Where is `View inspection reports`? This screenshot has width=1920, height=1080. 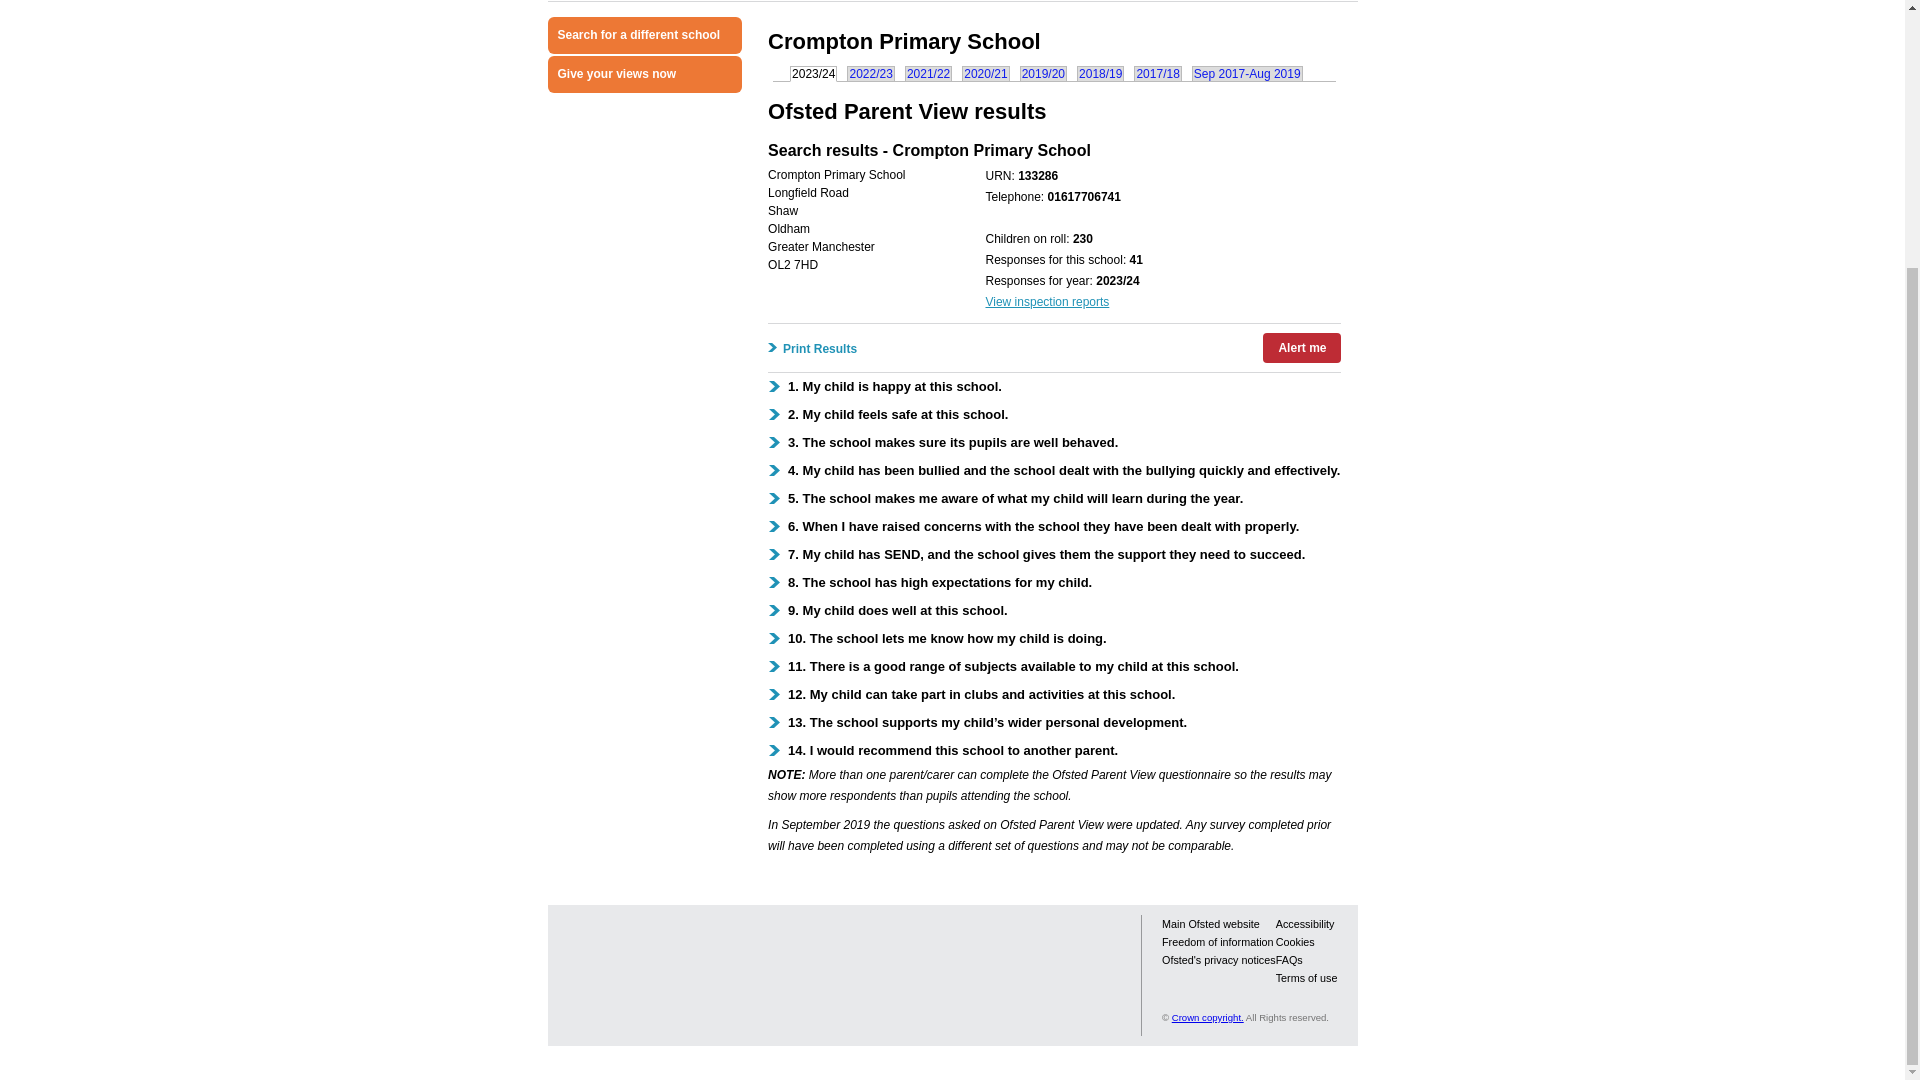 View inspection reports is located at coordinates (1046, 301).